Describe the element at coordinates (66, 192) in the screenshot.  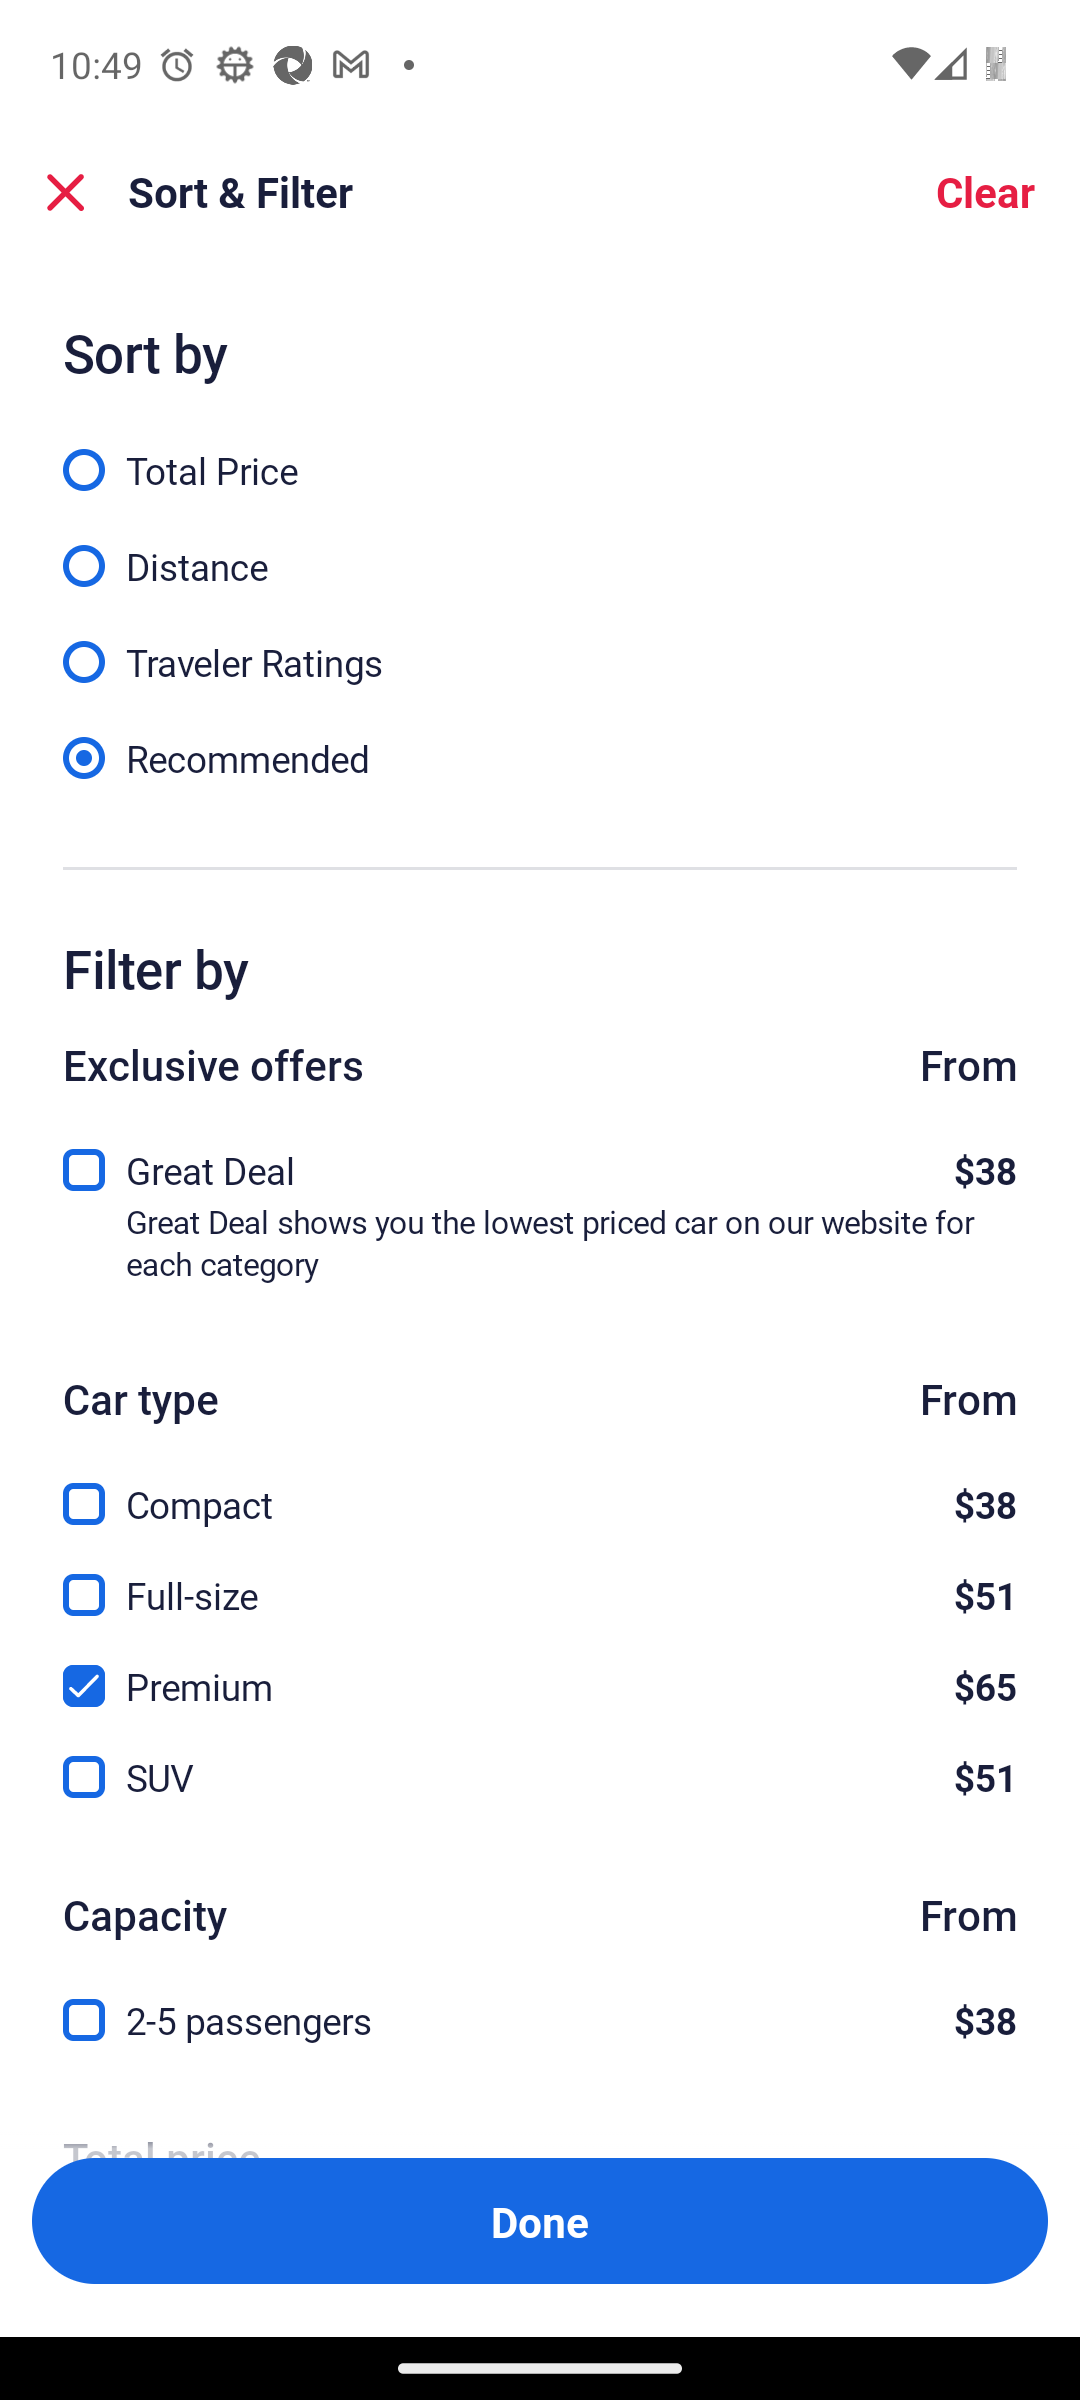
I see `Close Sort and Filter` at that location.